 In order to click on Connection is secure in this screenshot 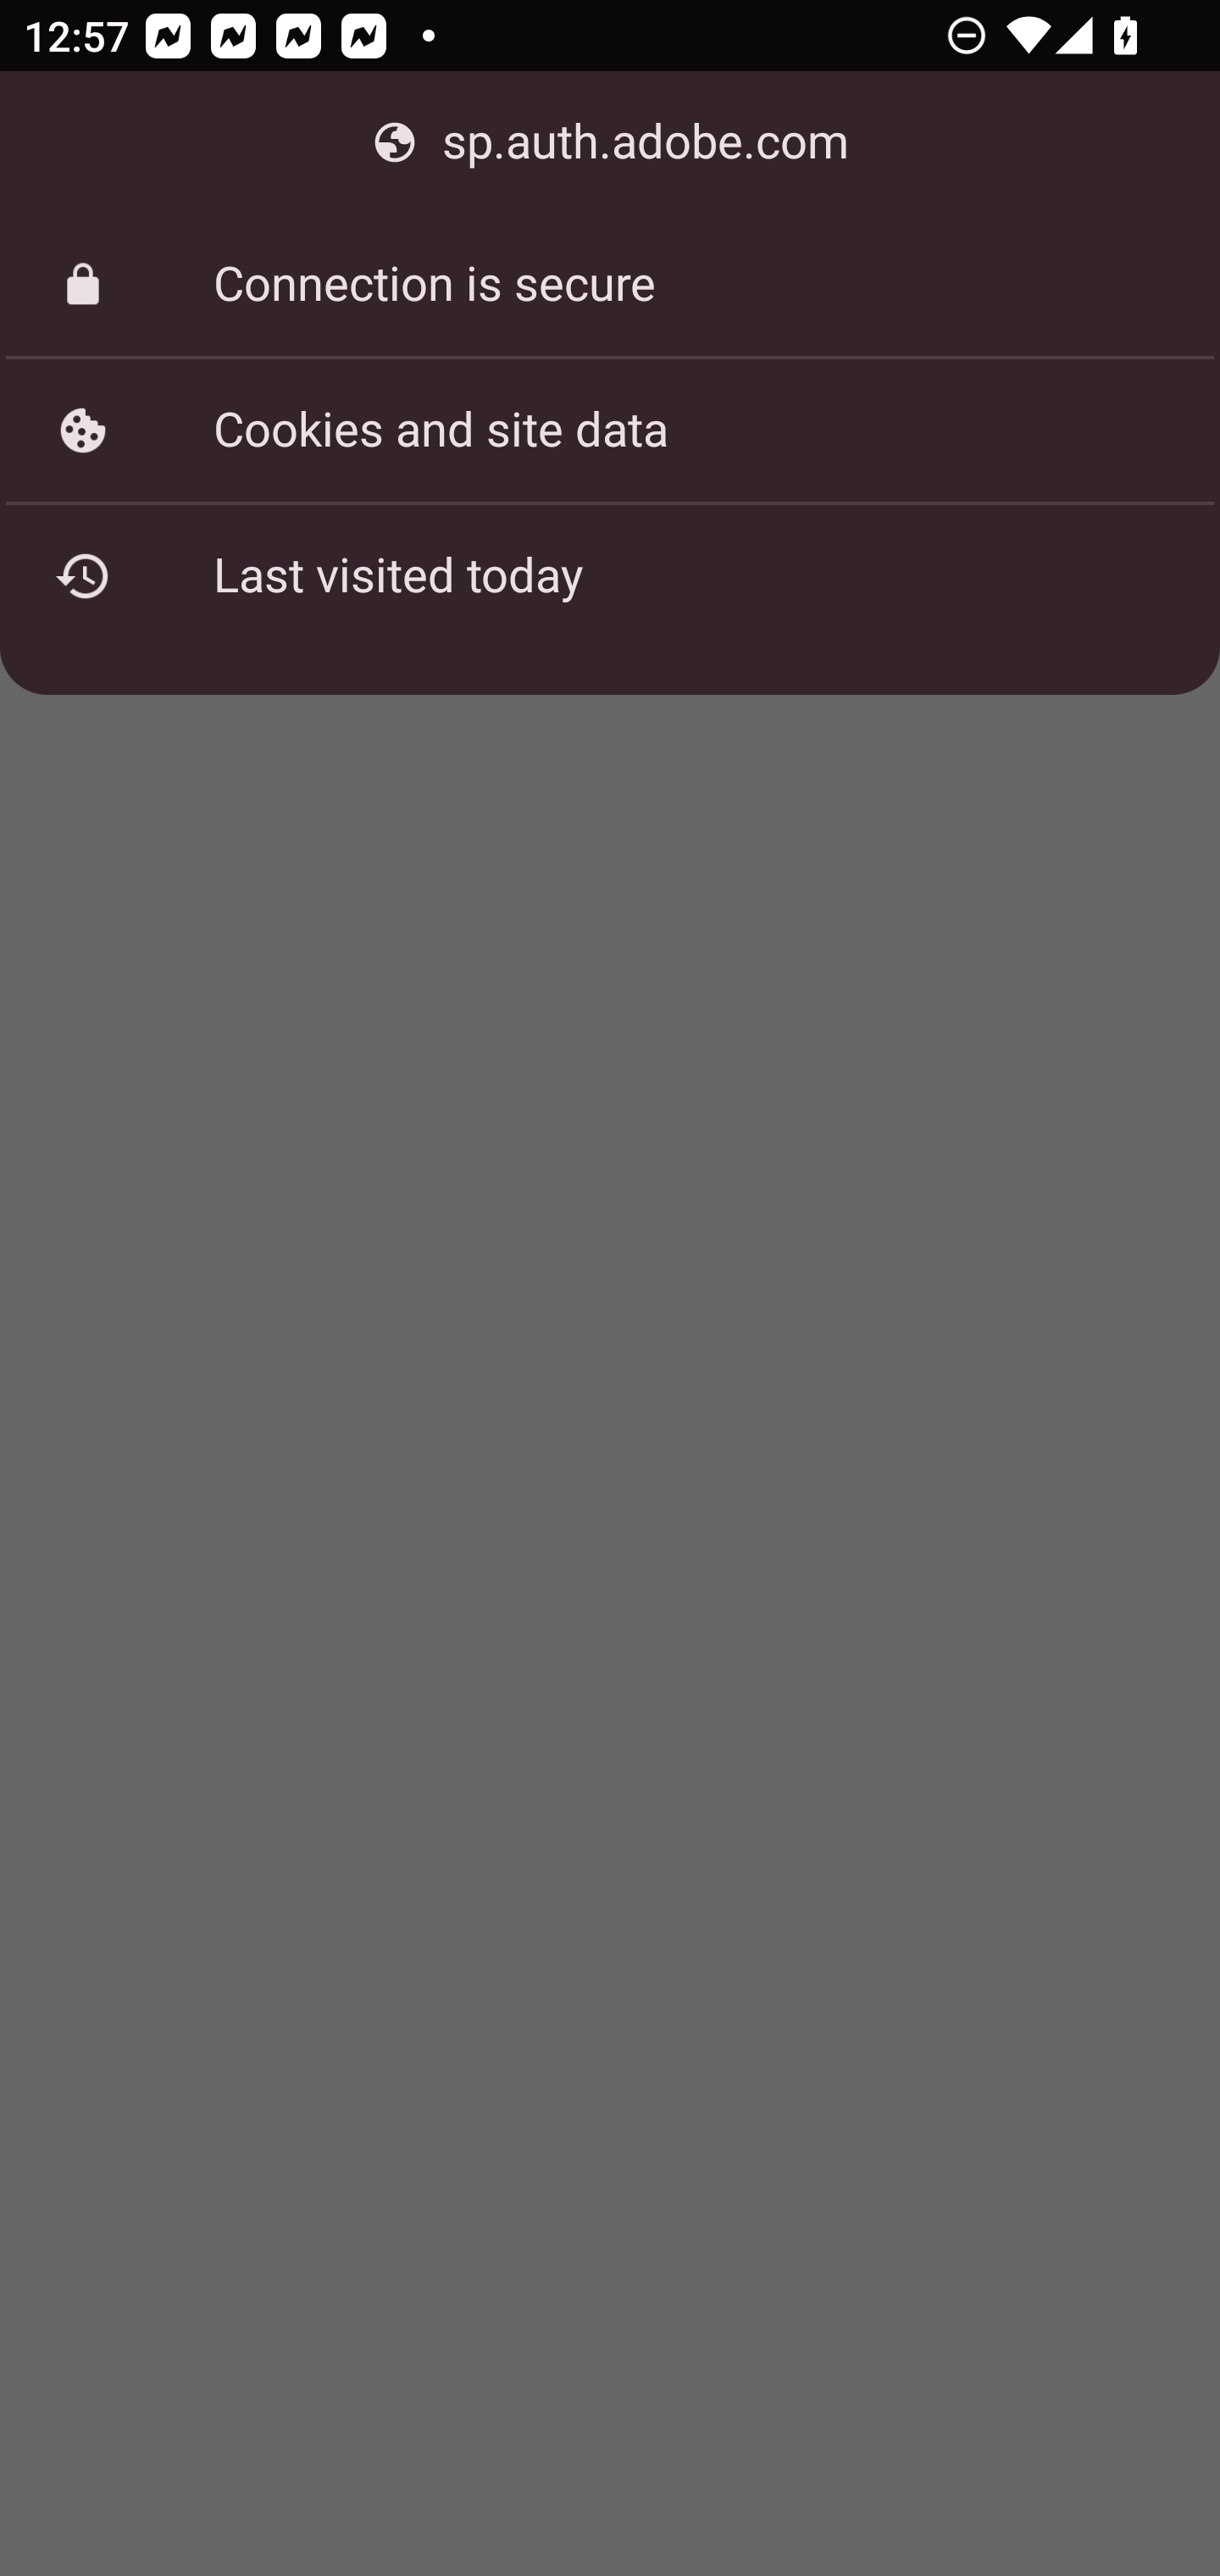, I will do `click(610, 285)`.